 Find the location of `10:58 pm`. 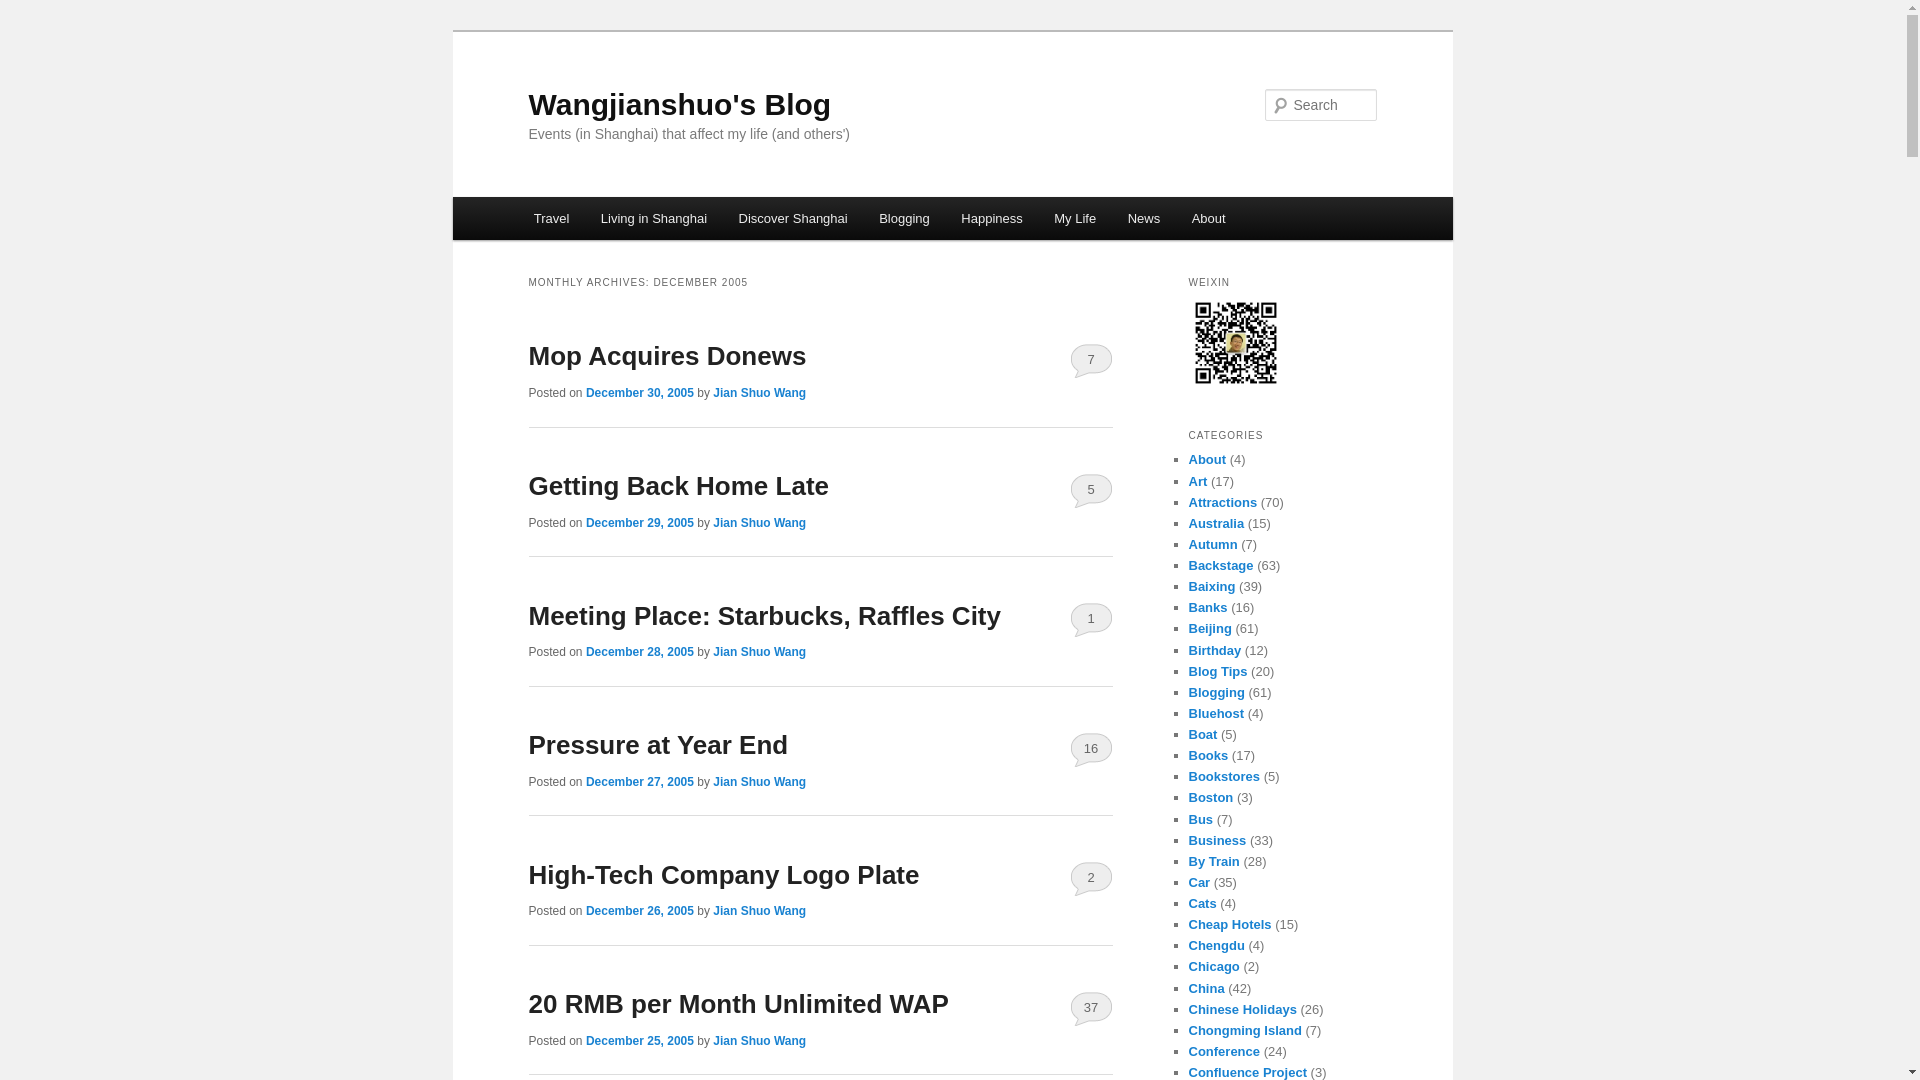

10:58 pm is located at coordinates (639, 1040).